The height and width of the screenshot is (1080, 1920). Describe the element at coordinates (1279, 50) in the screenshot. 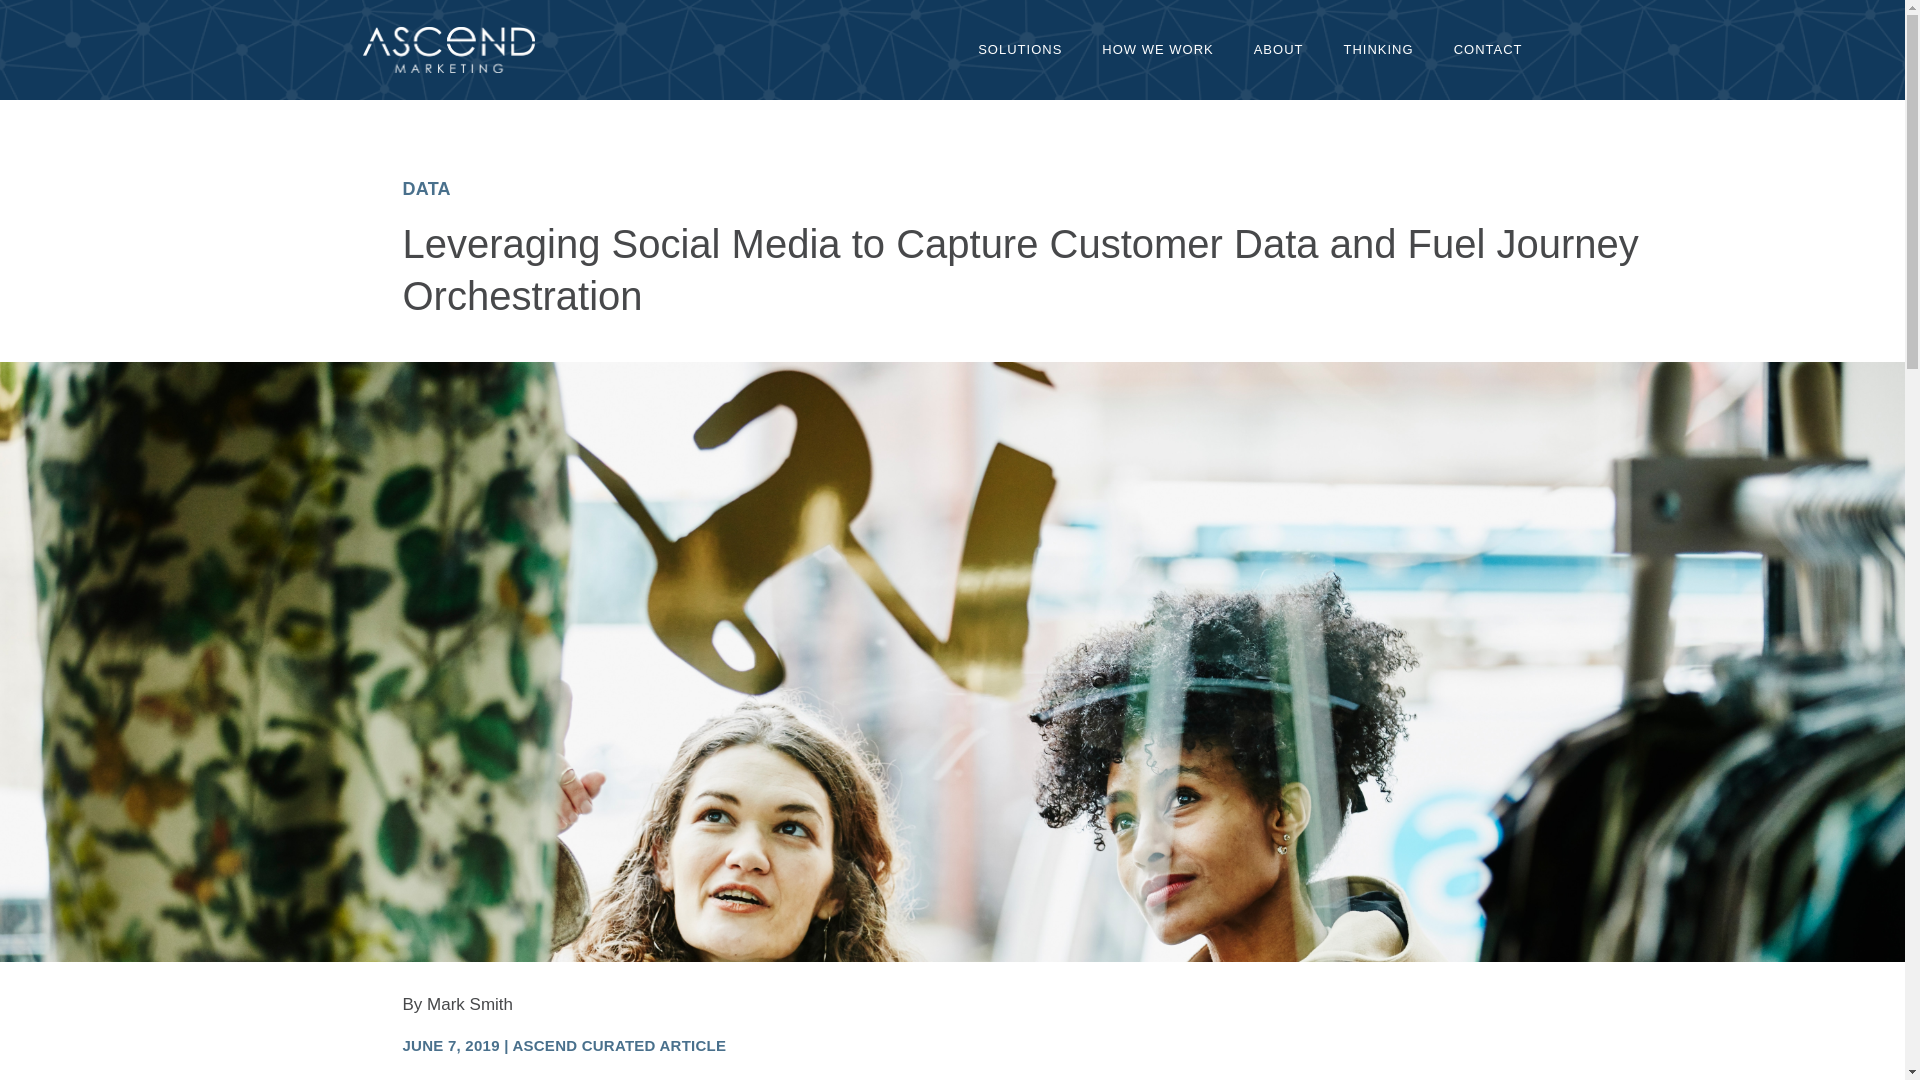

I see `ABOUT` at that location.